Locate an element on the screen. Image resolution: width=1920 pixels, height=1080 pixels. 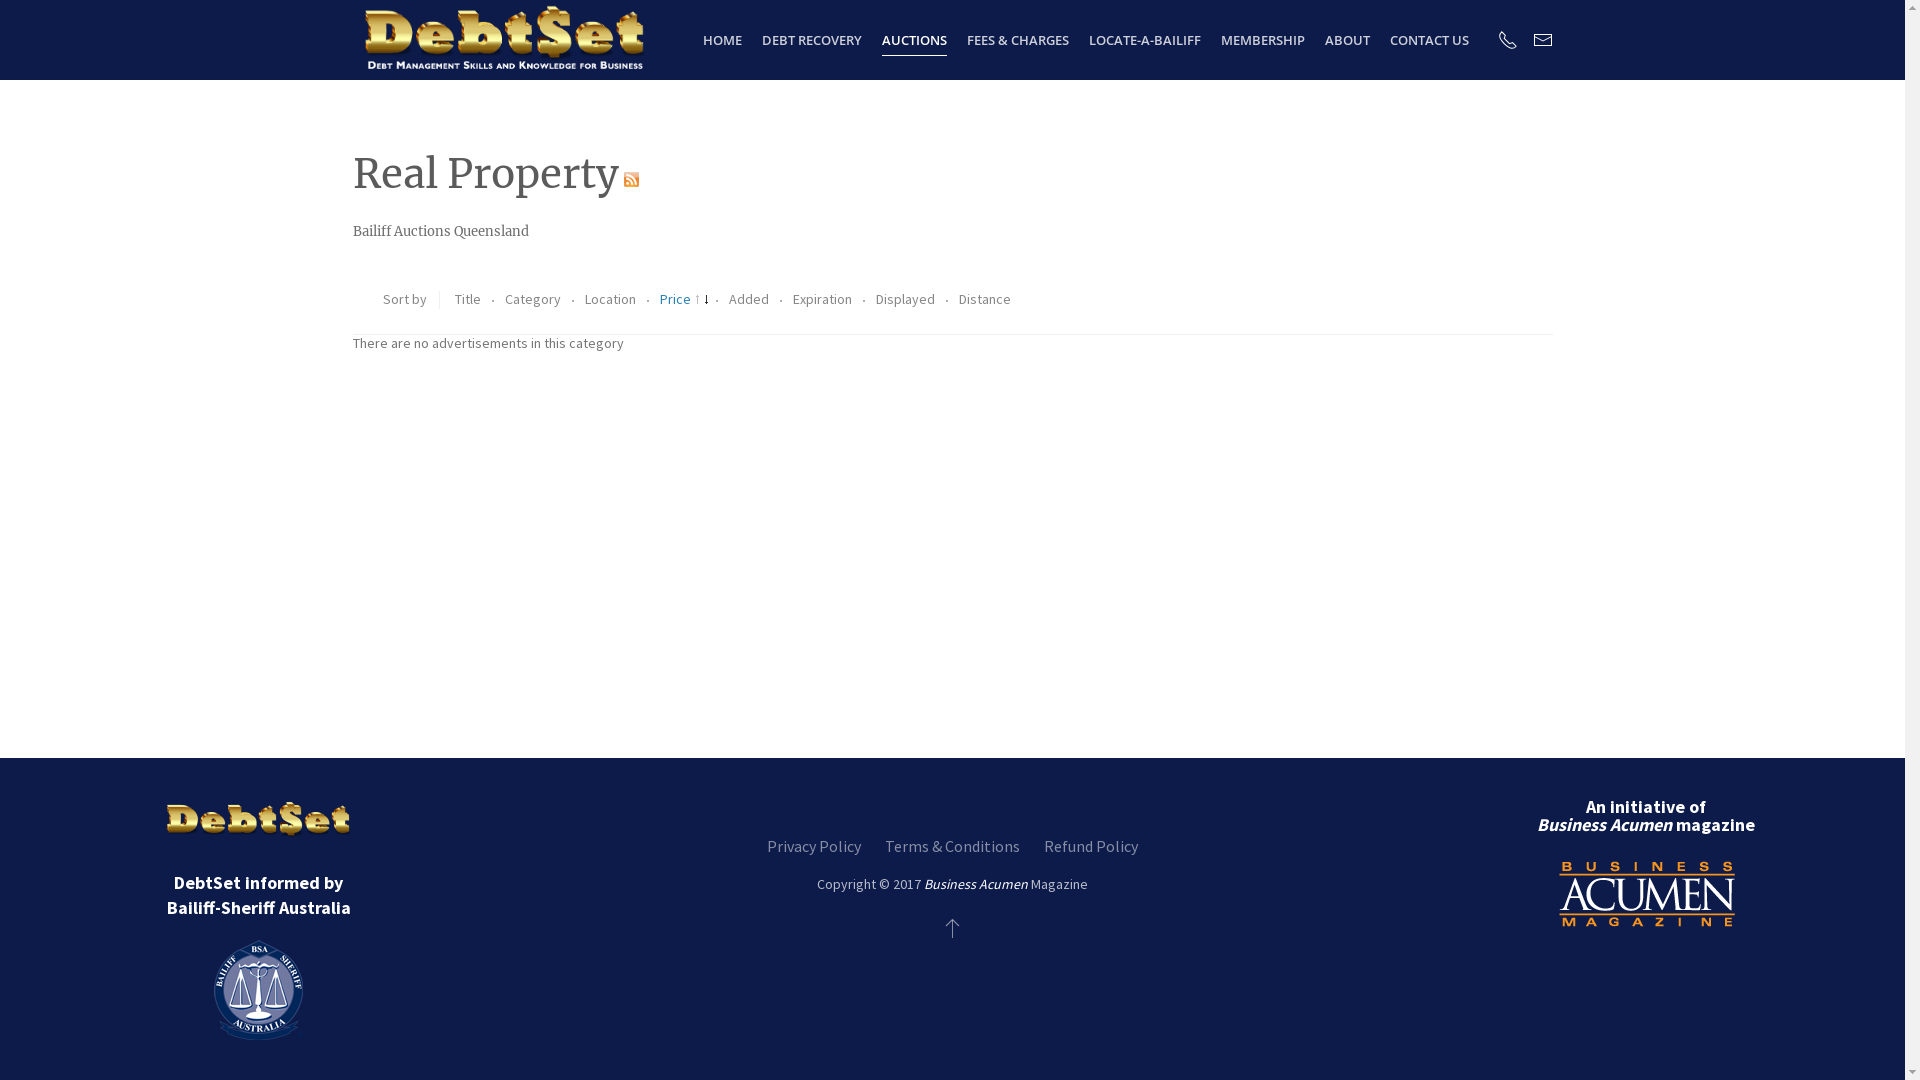
Price is located at coordinates (684, 299).